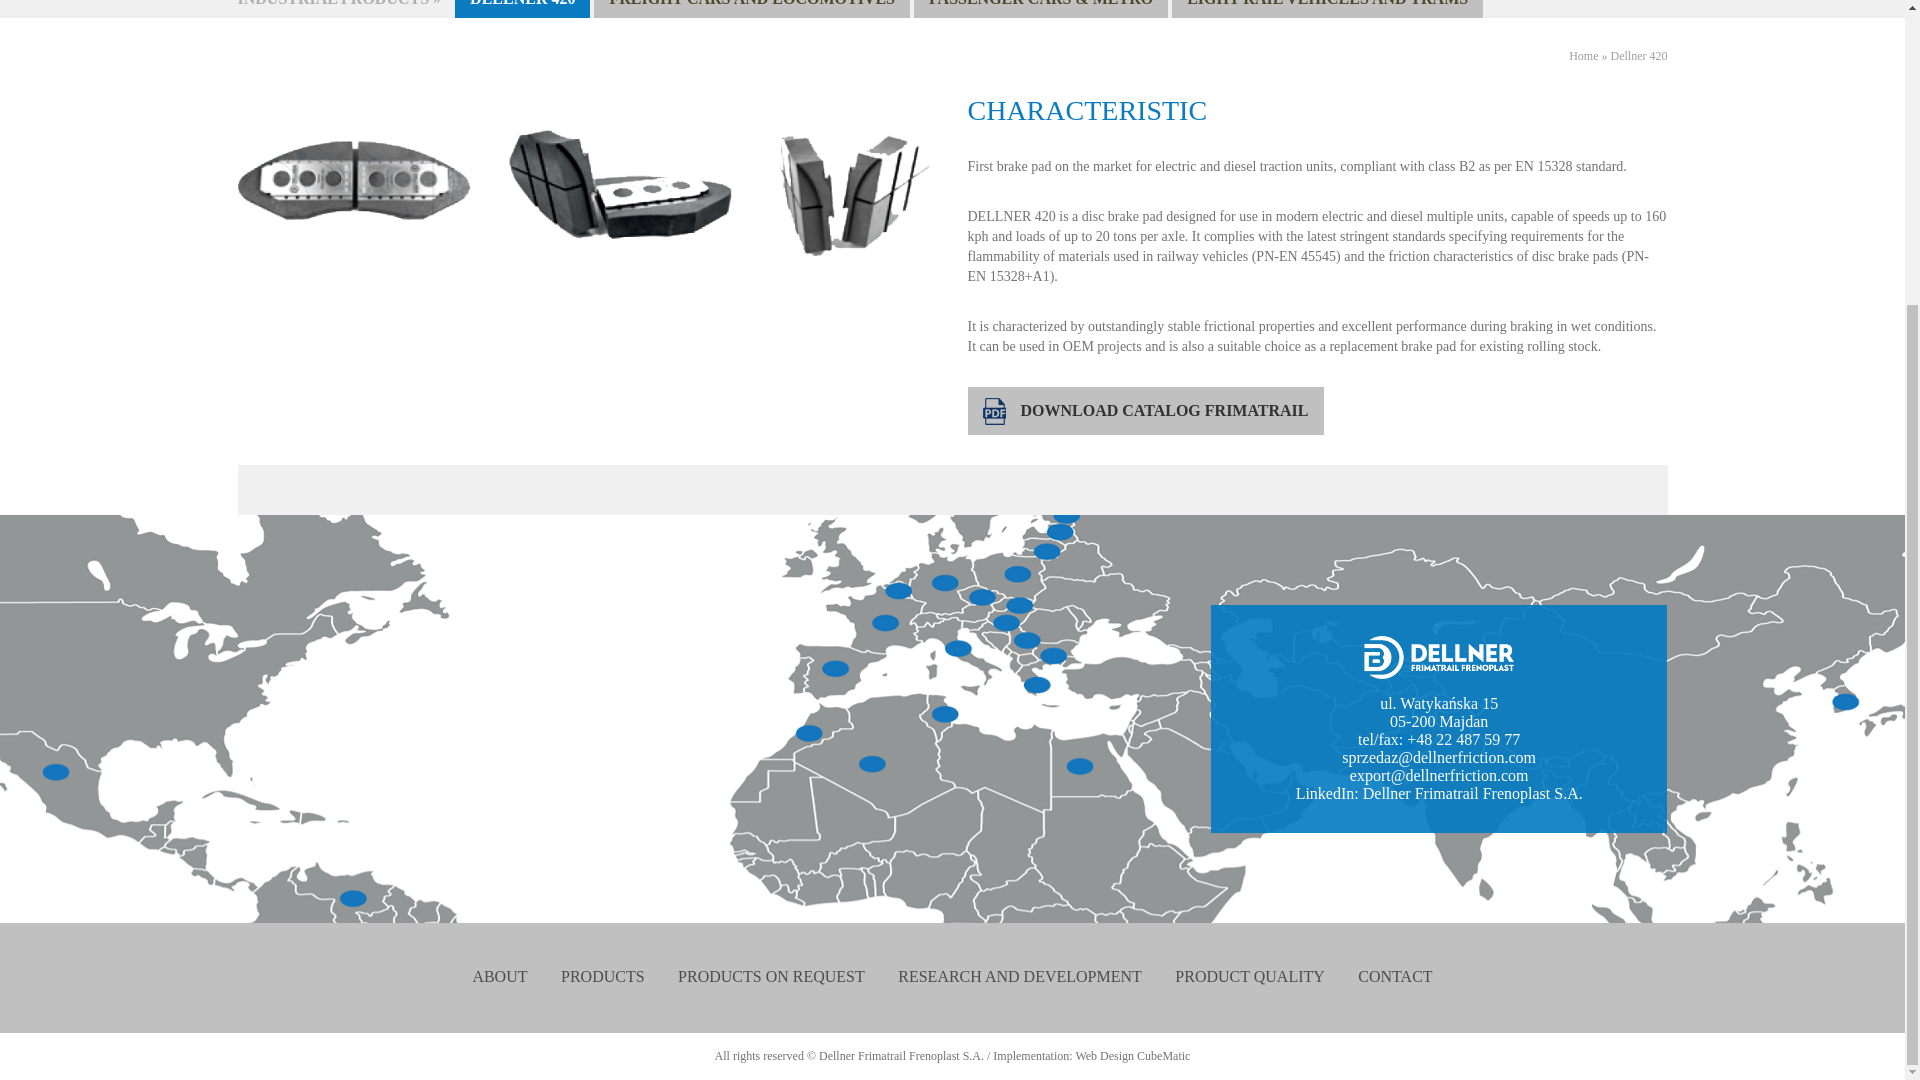  Describe the element at coordinates (1250, 976) in the screenshot. I see `PRODUCT QUALITY` at that location.